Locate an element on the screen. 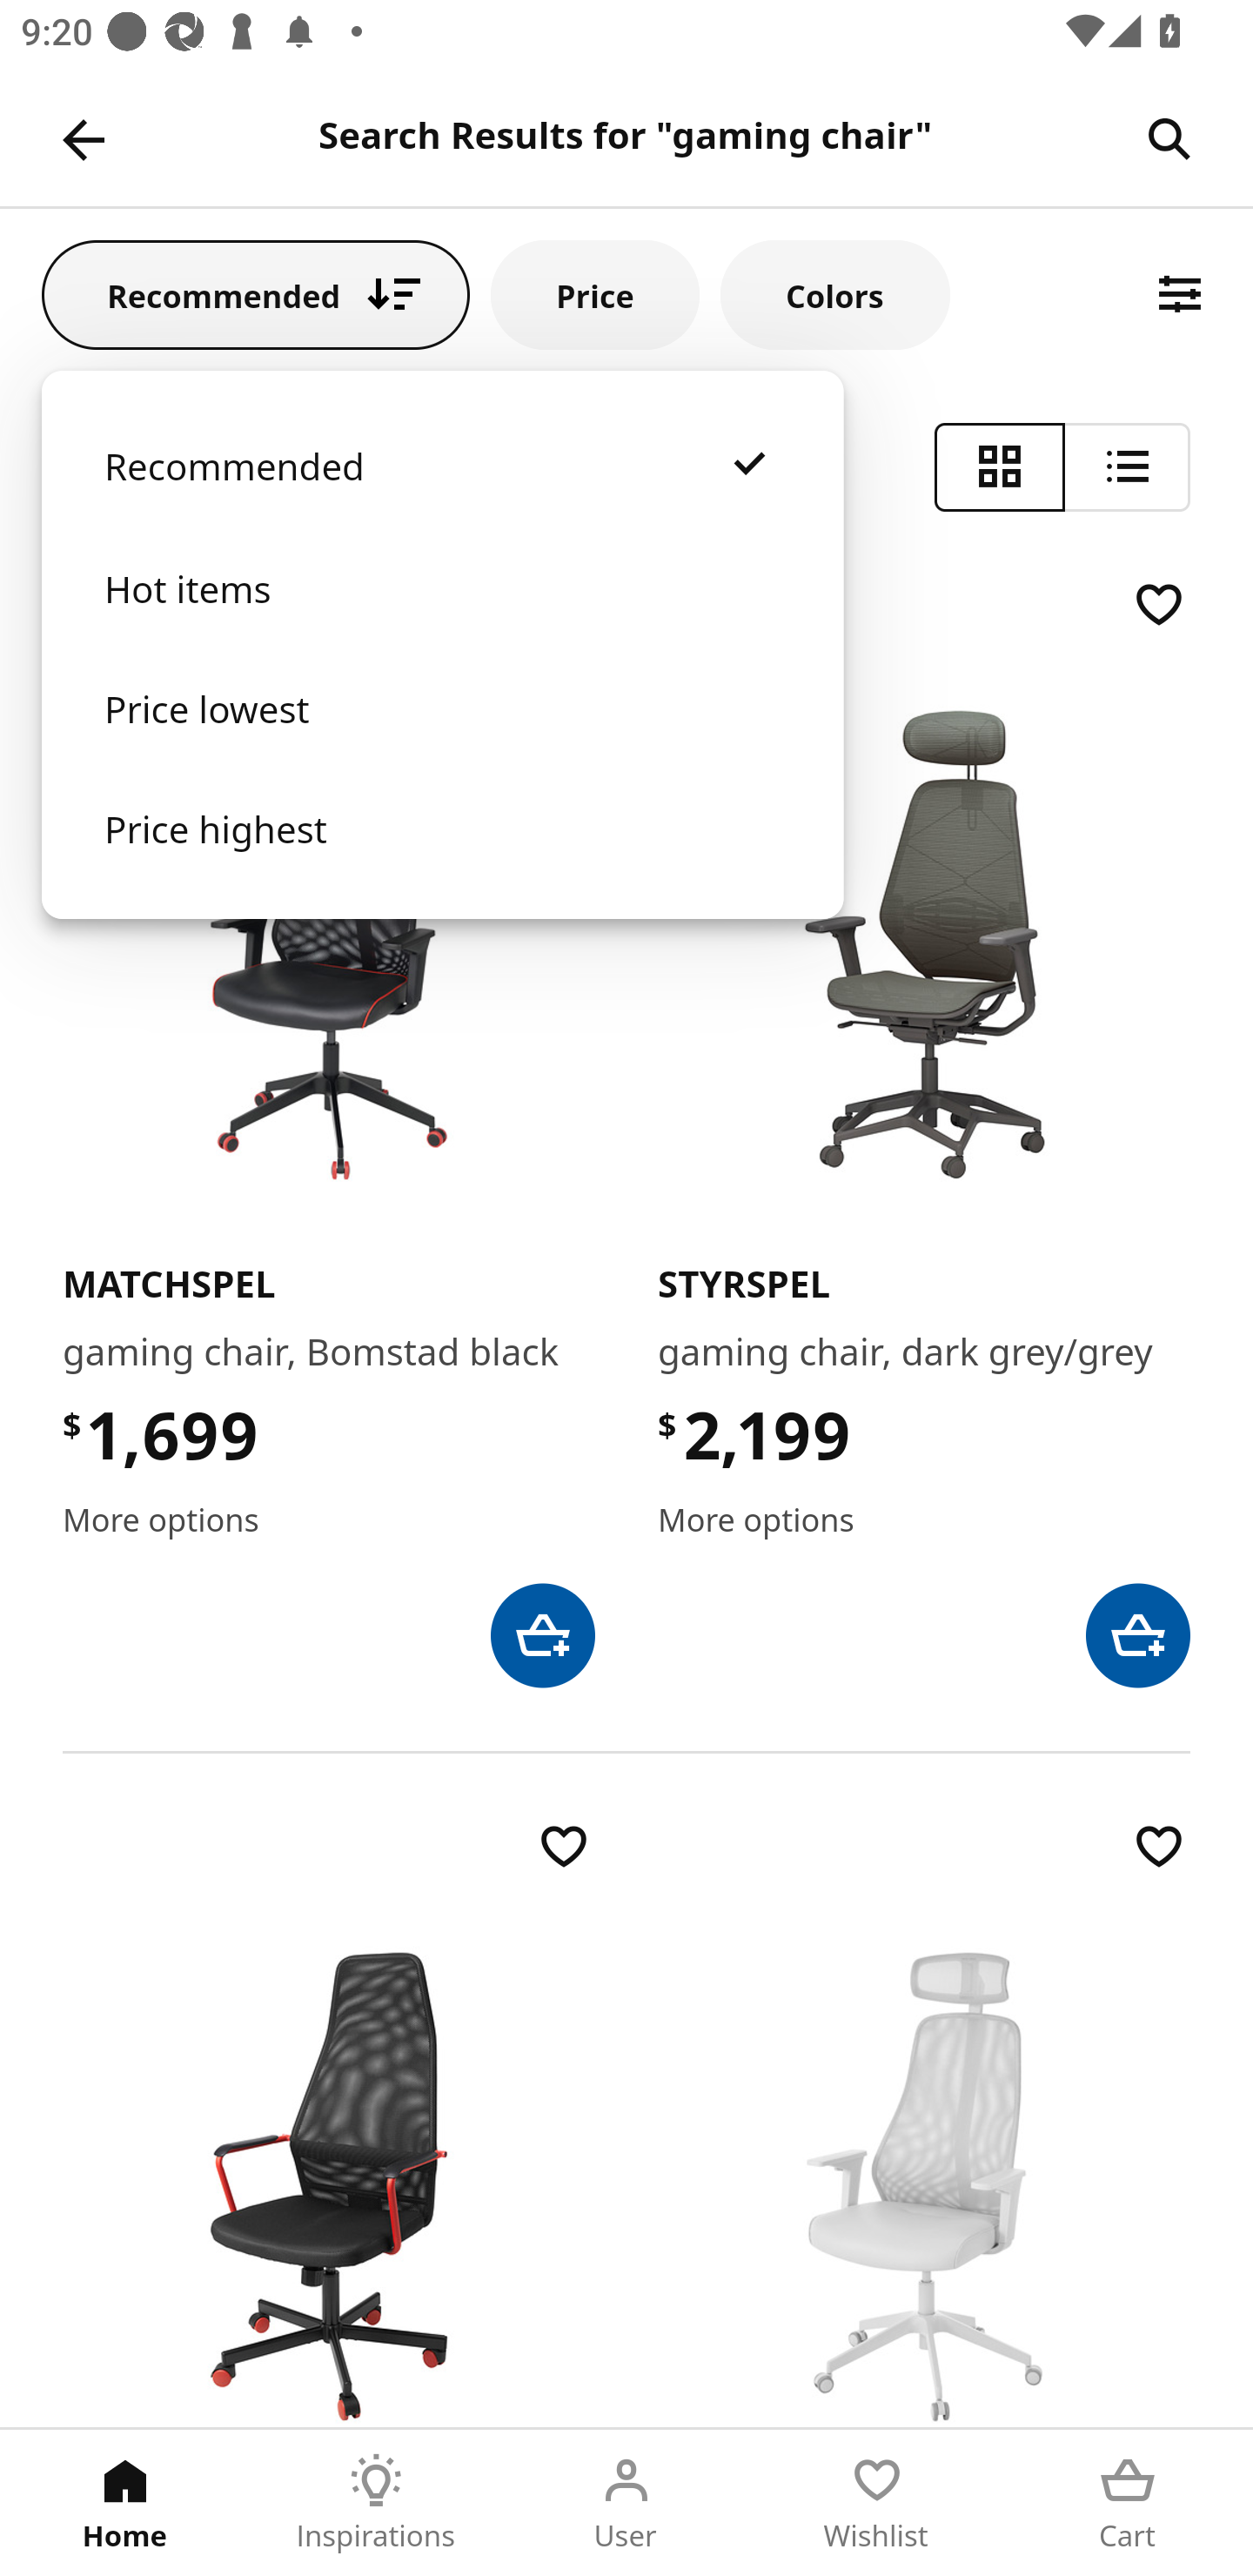 The width and height of the screenshot is (1253, 2576). Cart
Tab 5 of 5 is located at coordinates (1128, 2503).